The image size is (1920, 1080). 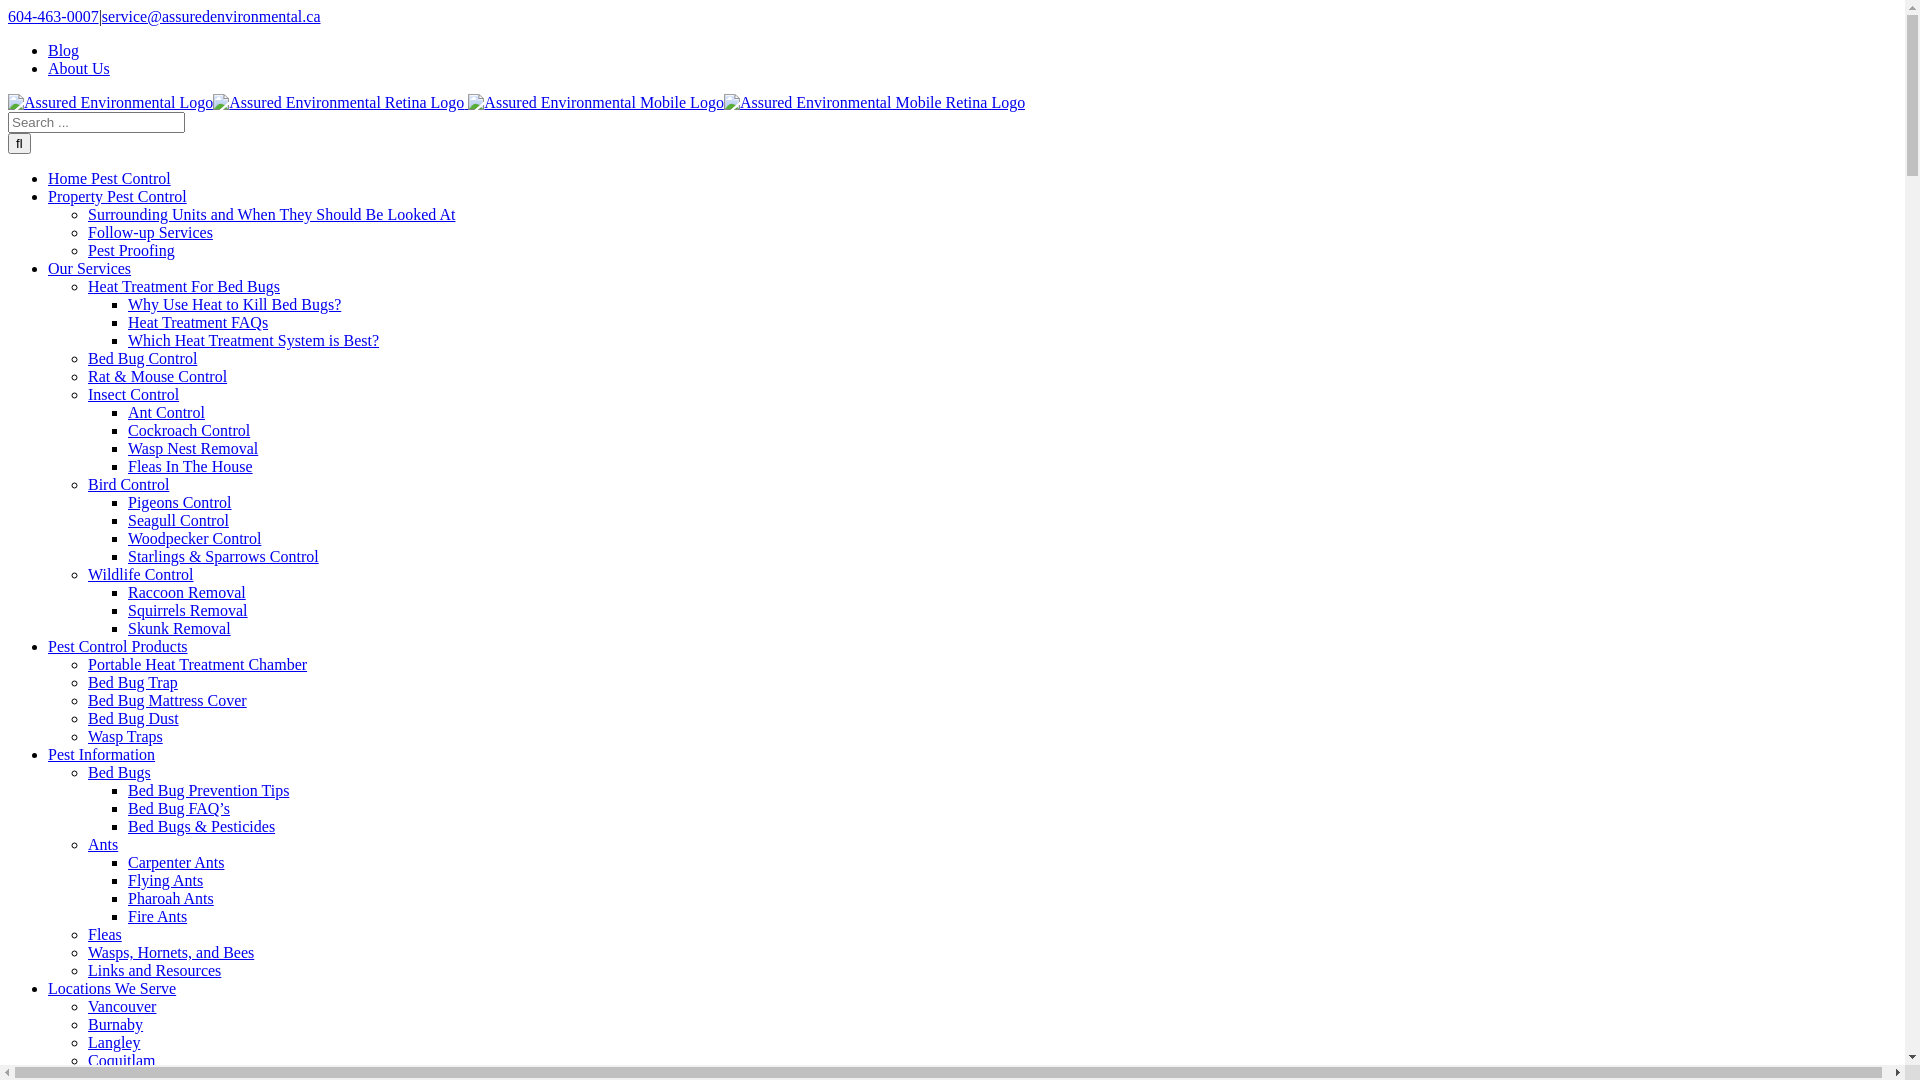 What do you see at coordinates (186, 592) in the screenshot?
I see `Raccoon Removal` at bounding box center [186, 592].